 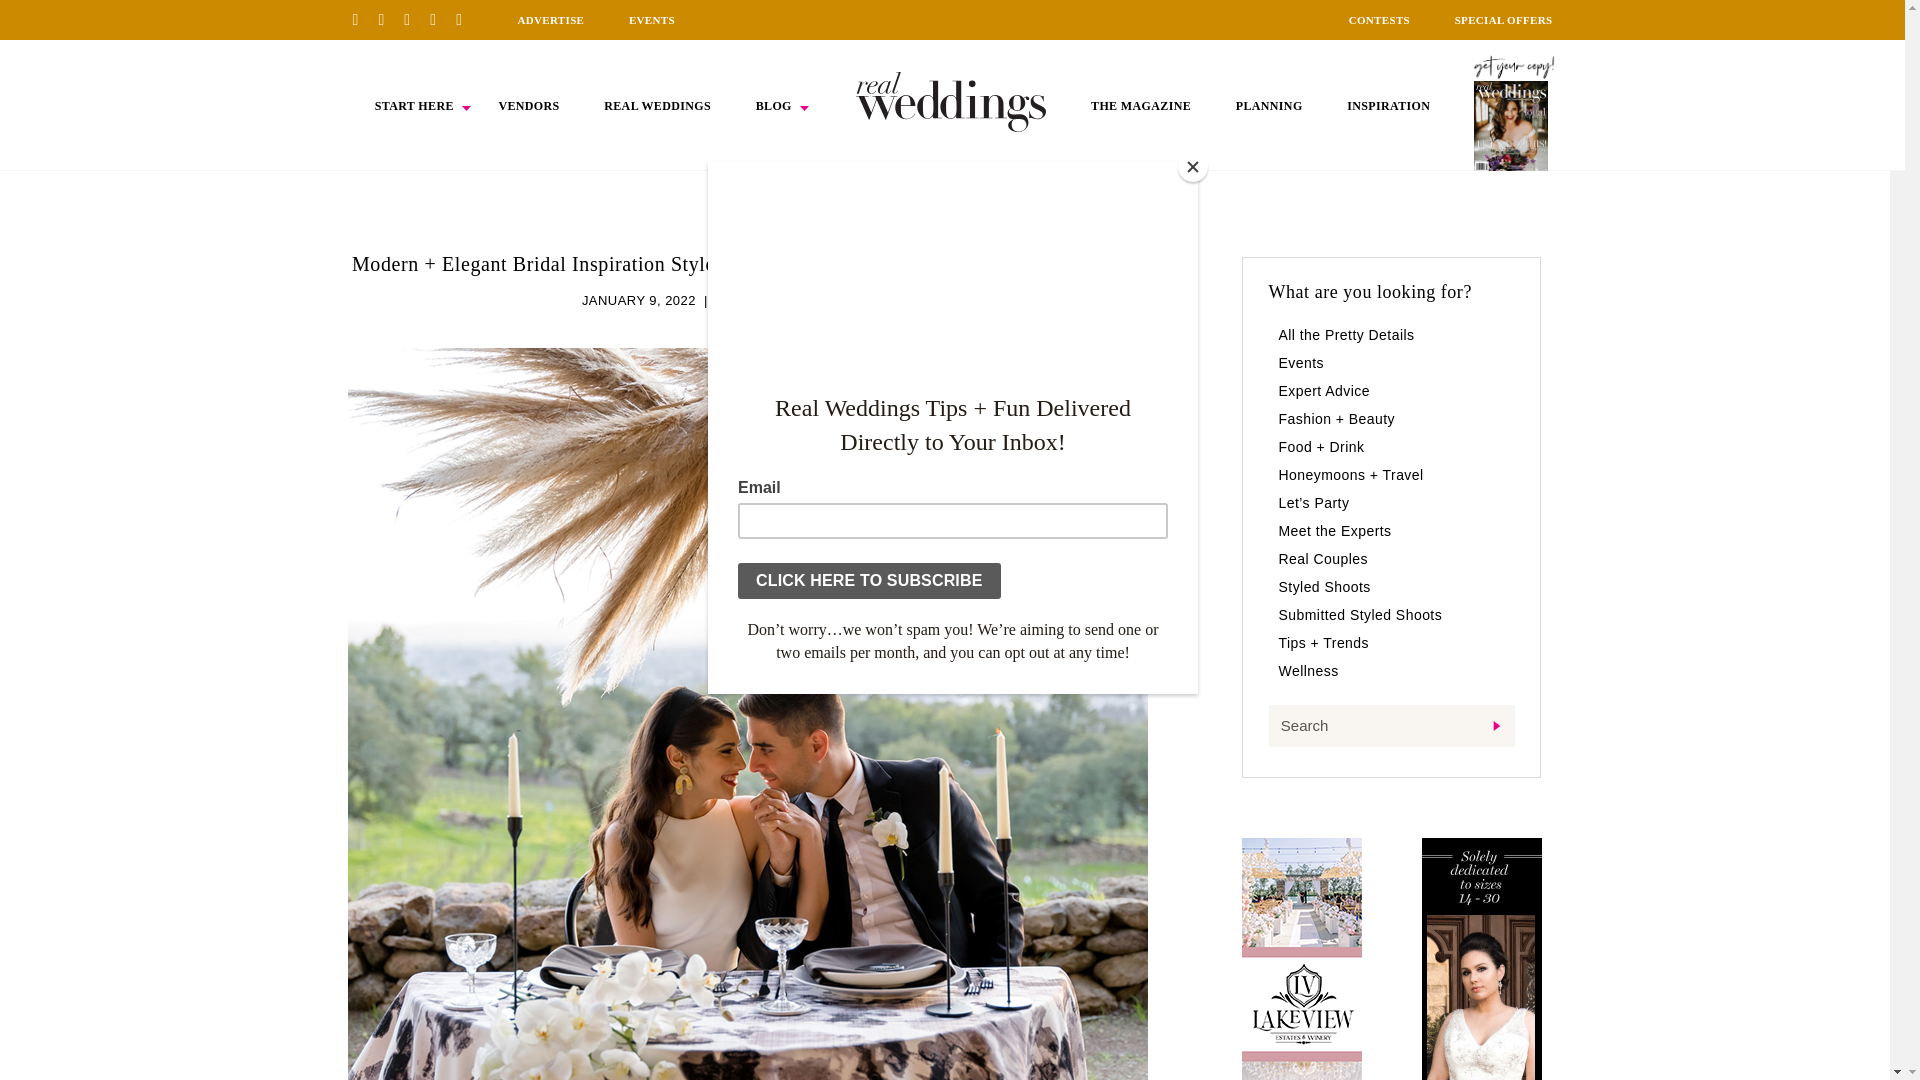 What do you see at coordinates (1388, 106) in the screenshot?
I see `INSPIRATION` at bounding box center [1388, 106].